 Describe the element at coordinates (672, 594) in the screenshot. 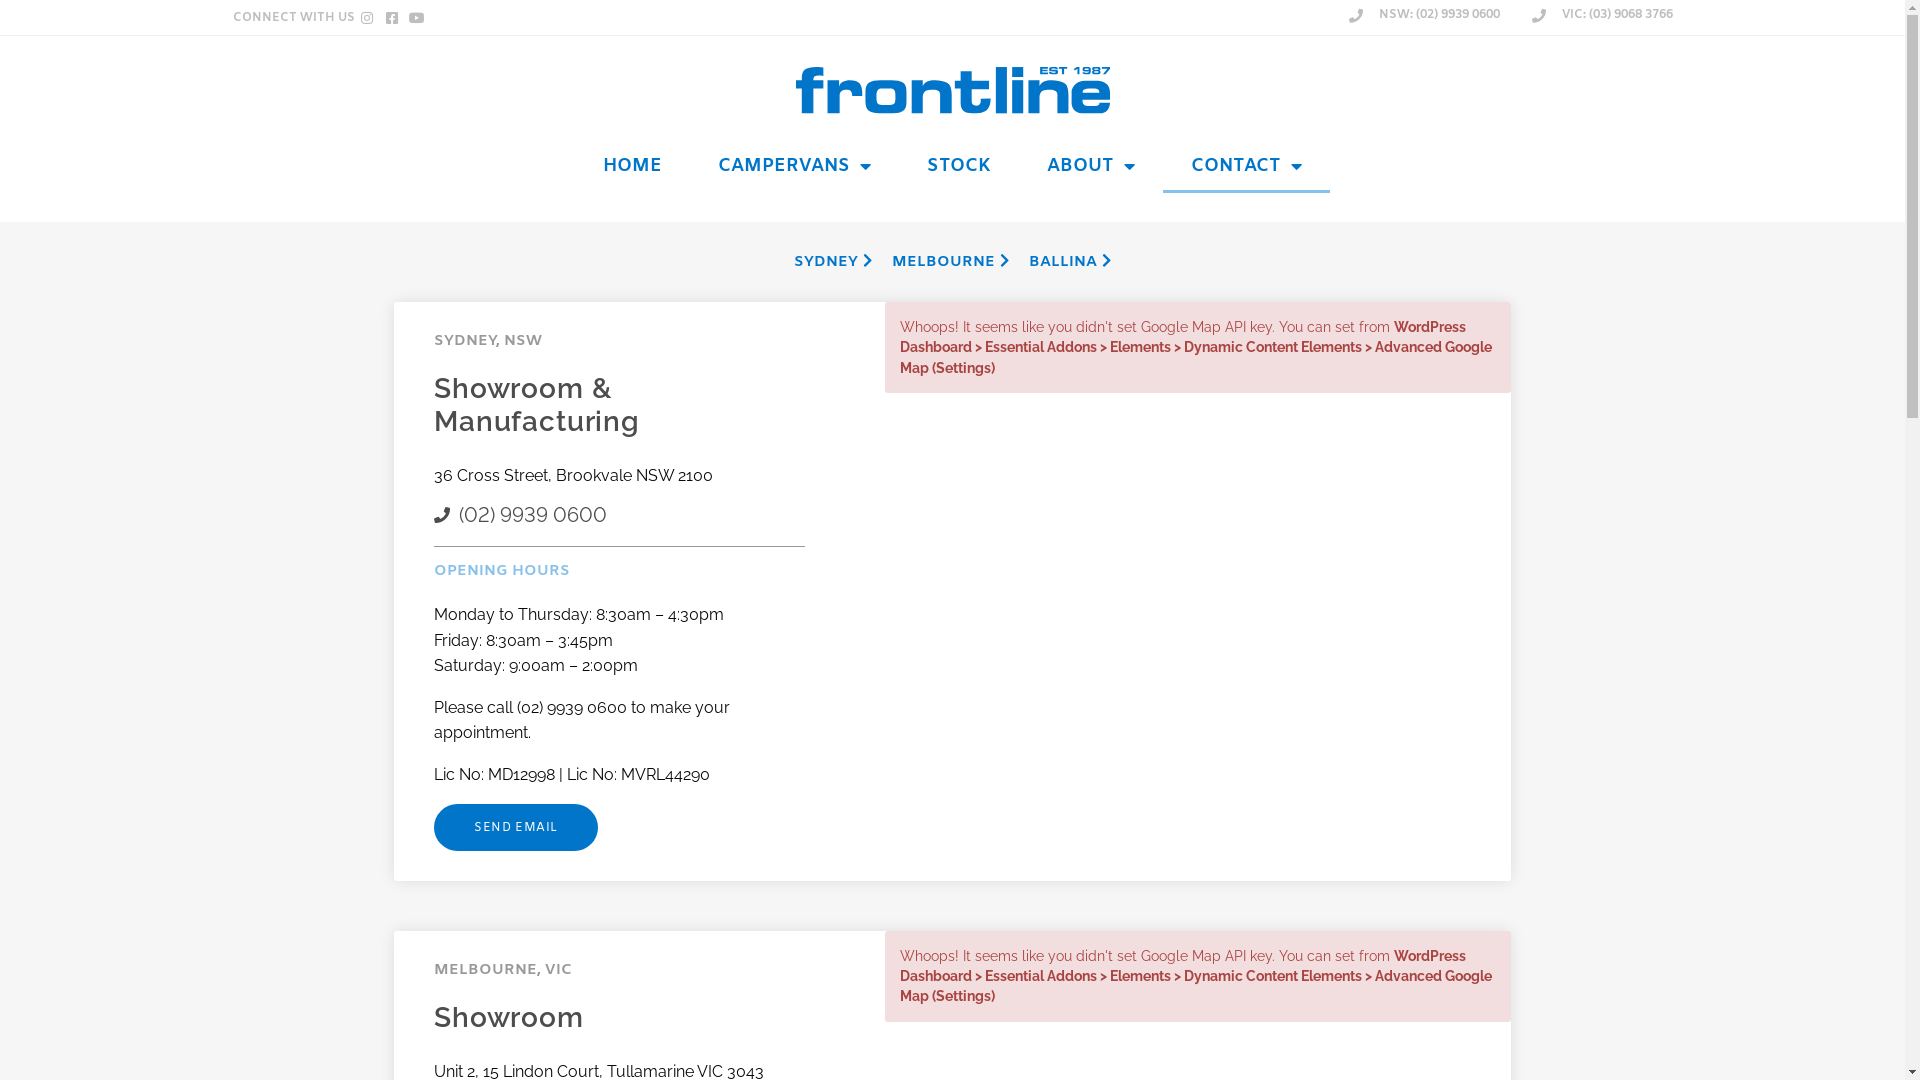

I see `News & Adventures` at that location.